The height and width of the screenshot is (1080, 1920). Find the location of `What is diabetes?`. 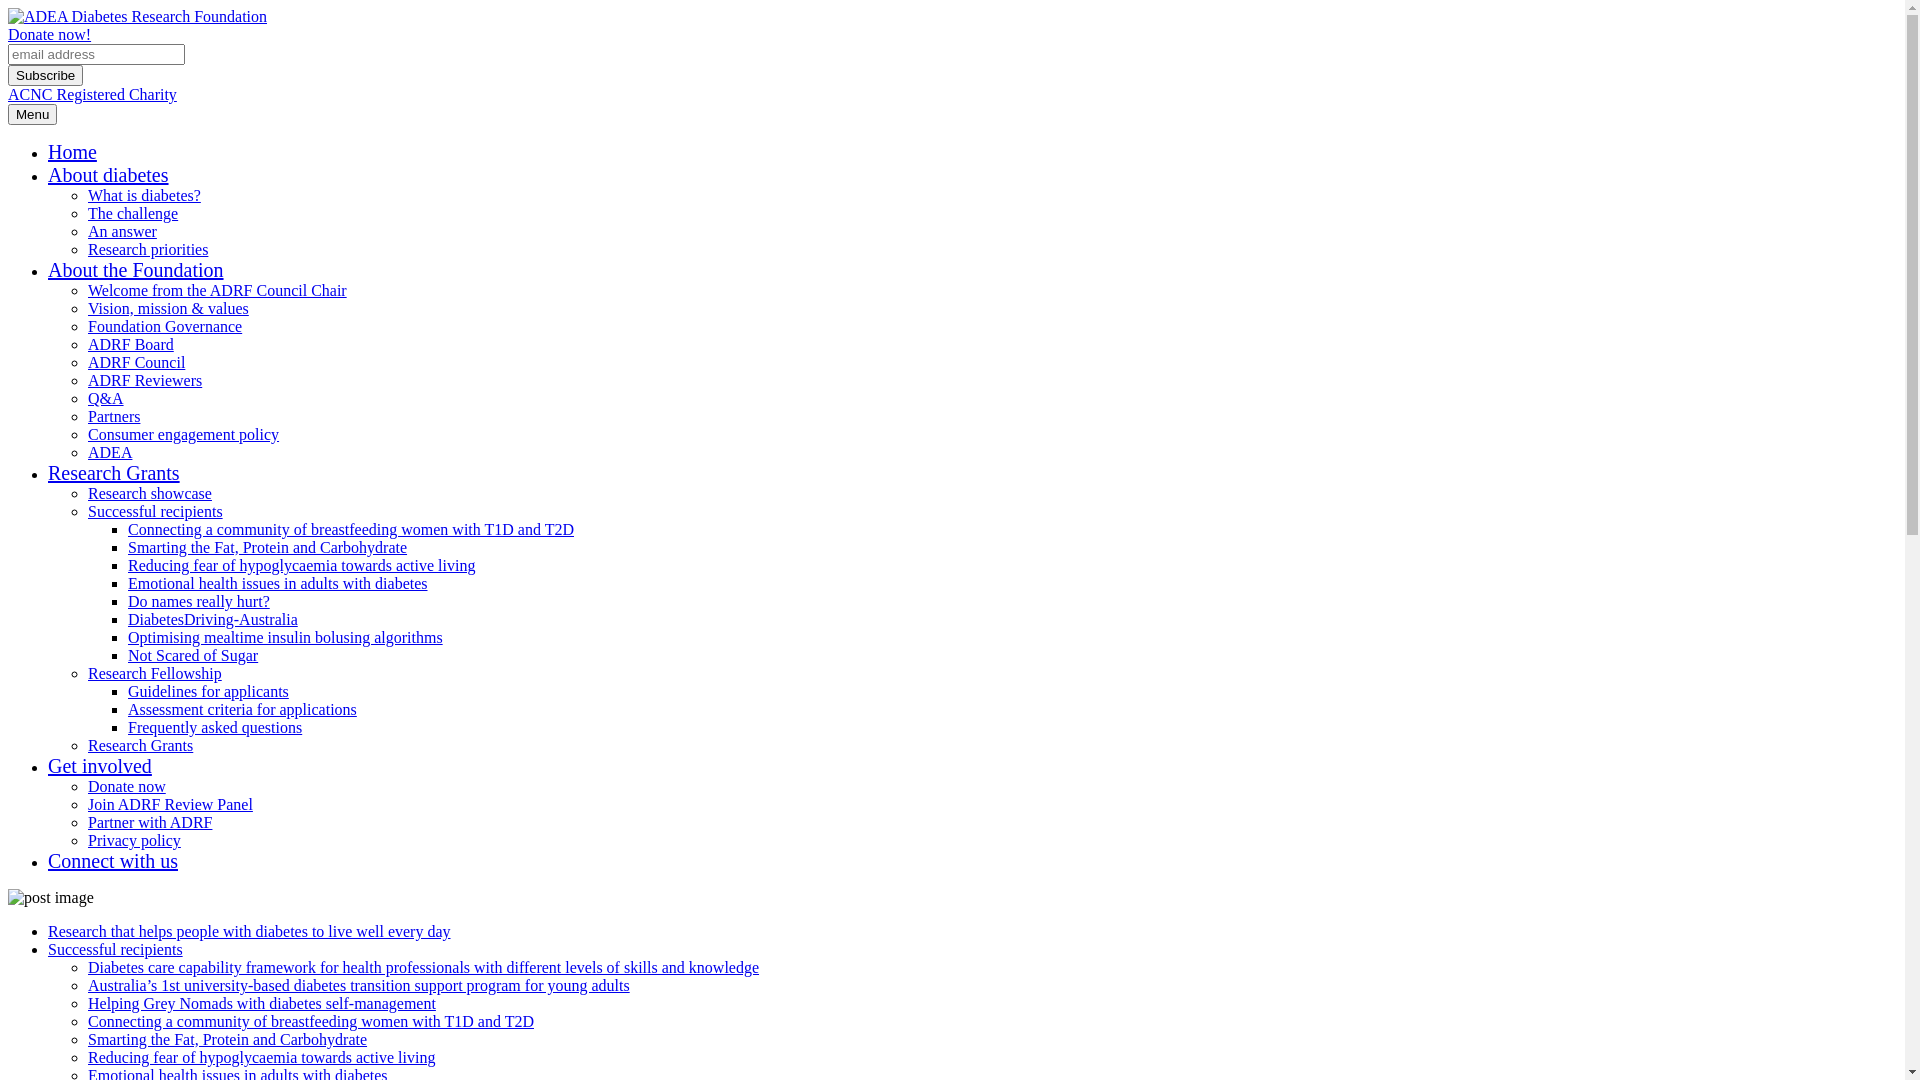

What is diabetes? is located at coordinates (144, 195).